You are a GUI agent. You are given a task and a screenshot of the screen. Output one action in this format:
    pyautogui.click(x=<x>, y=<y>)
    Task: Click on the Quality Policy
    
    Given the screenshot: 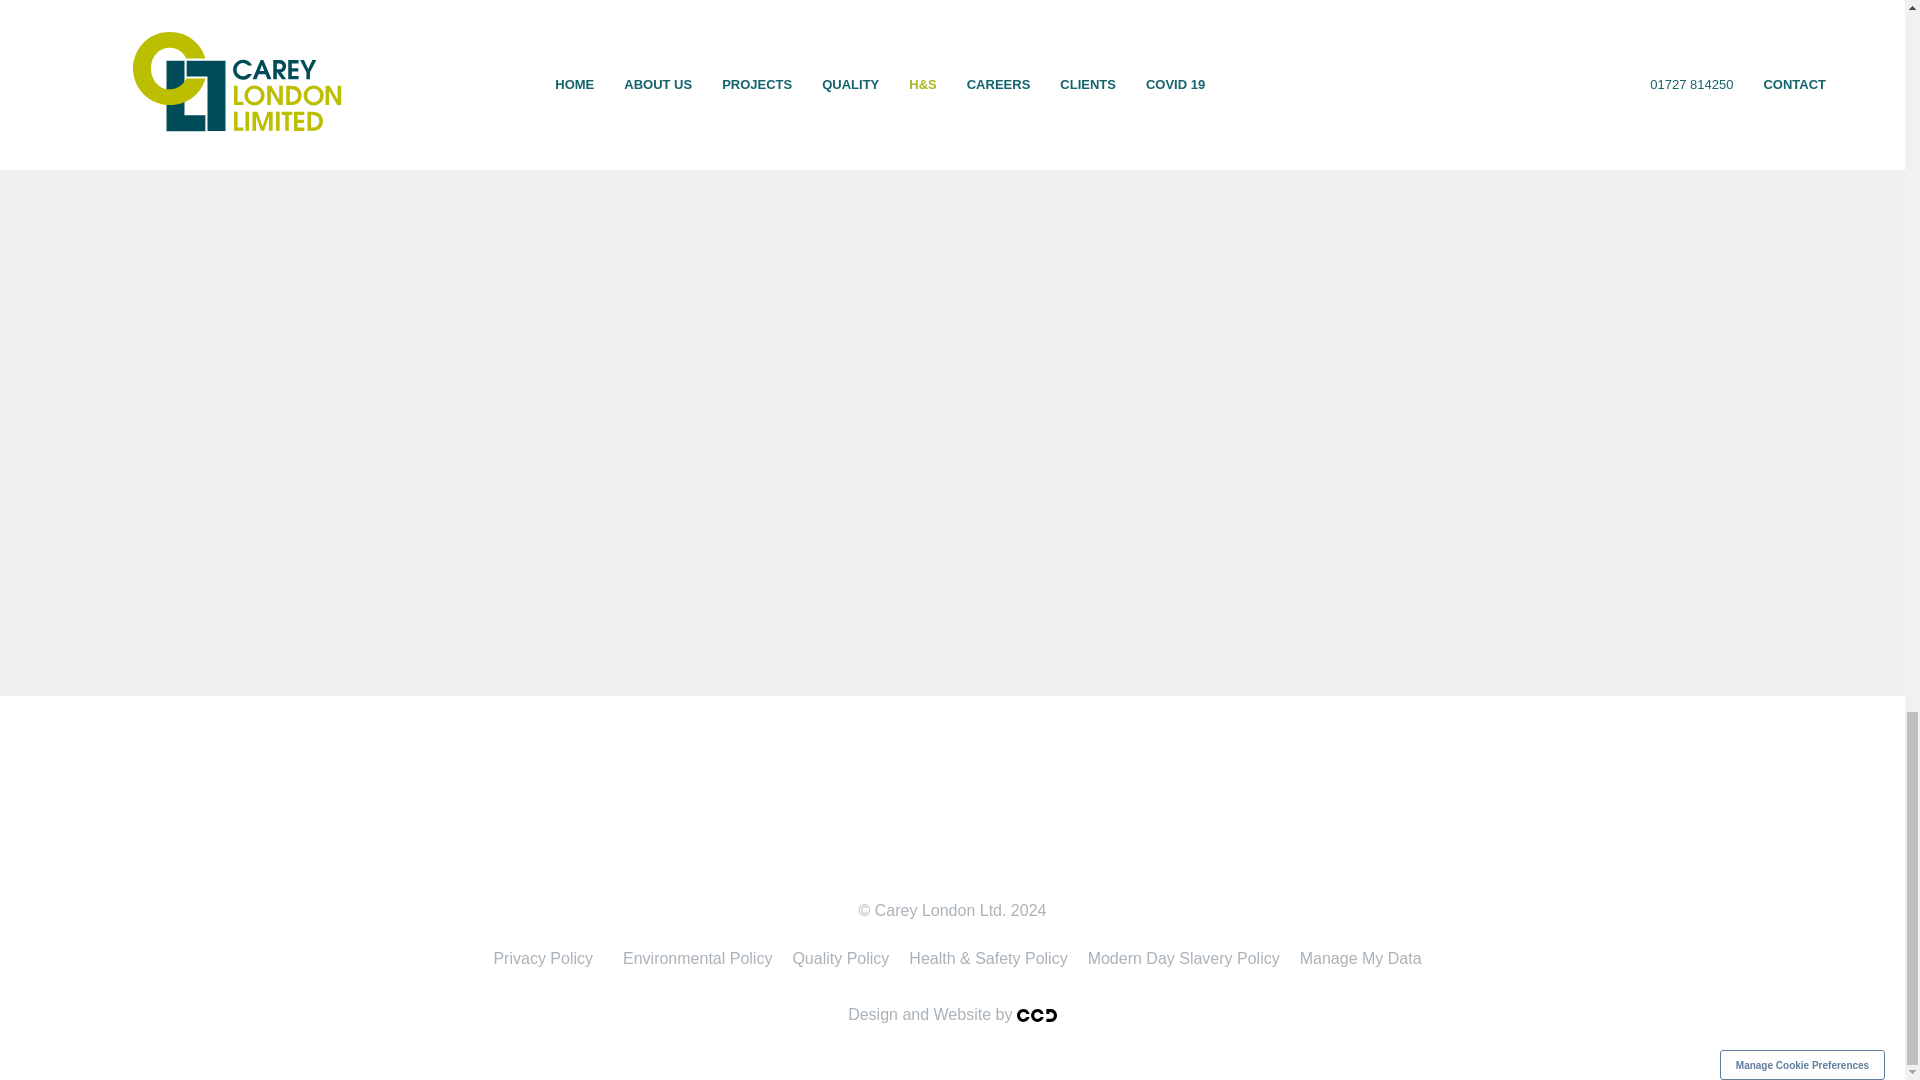 What is the action you would take?
    pyautogui.click(x=840, y=958)
    